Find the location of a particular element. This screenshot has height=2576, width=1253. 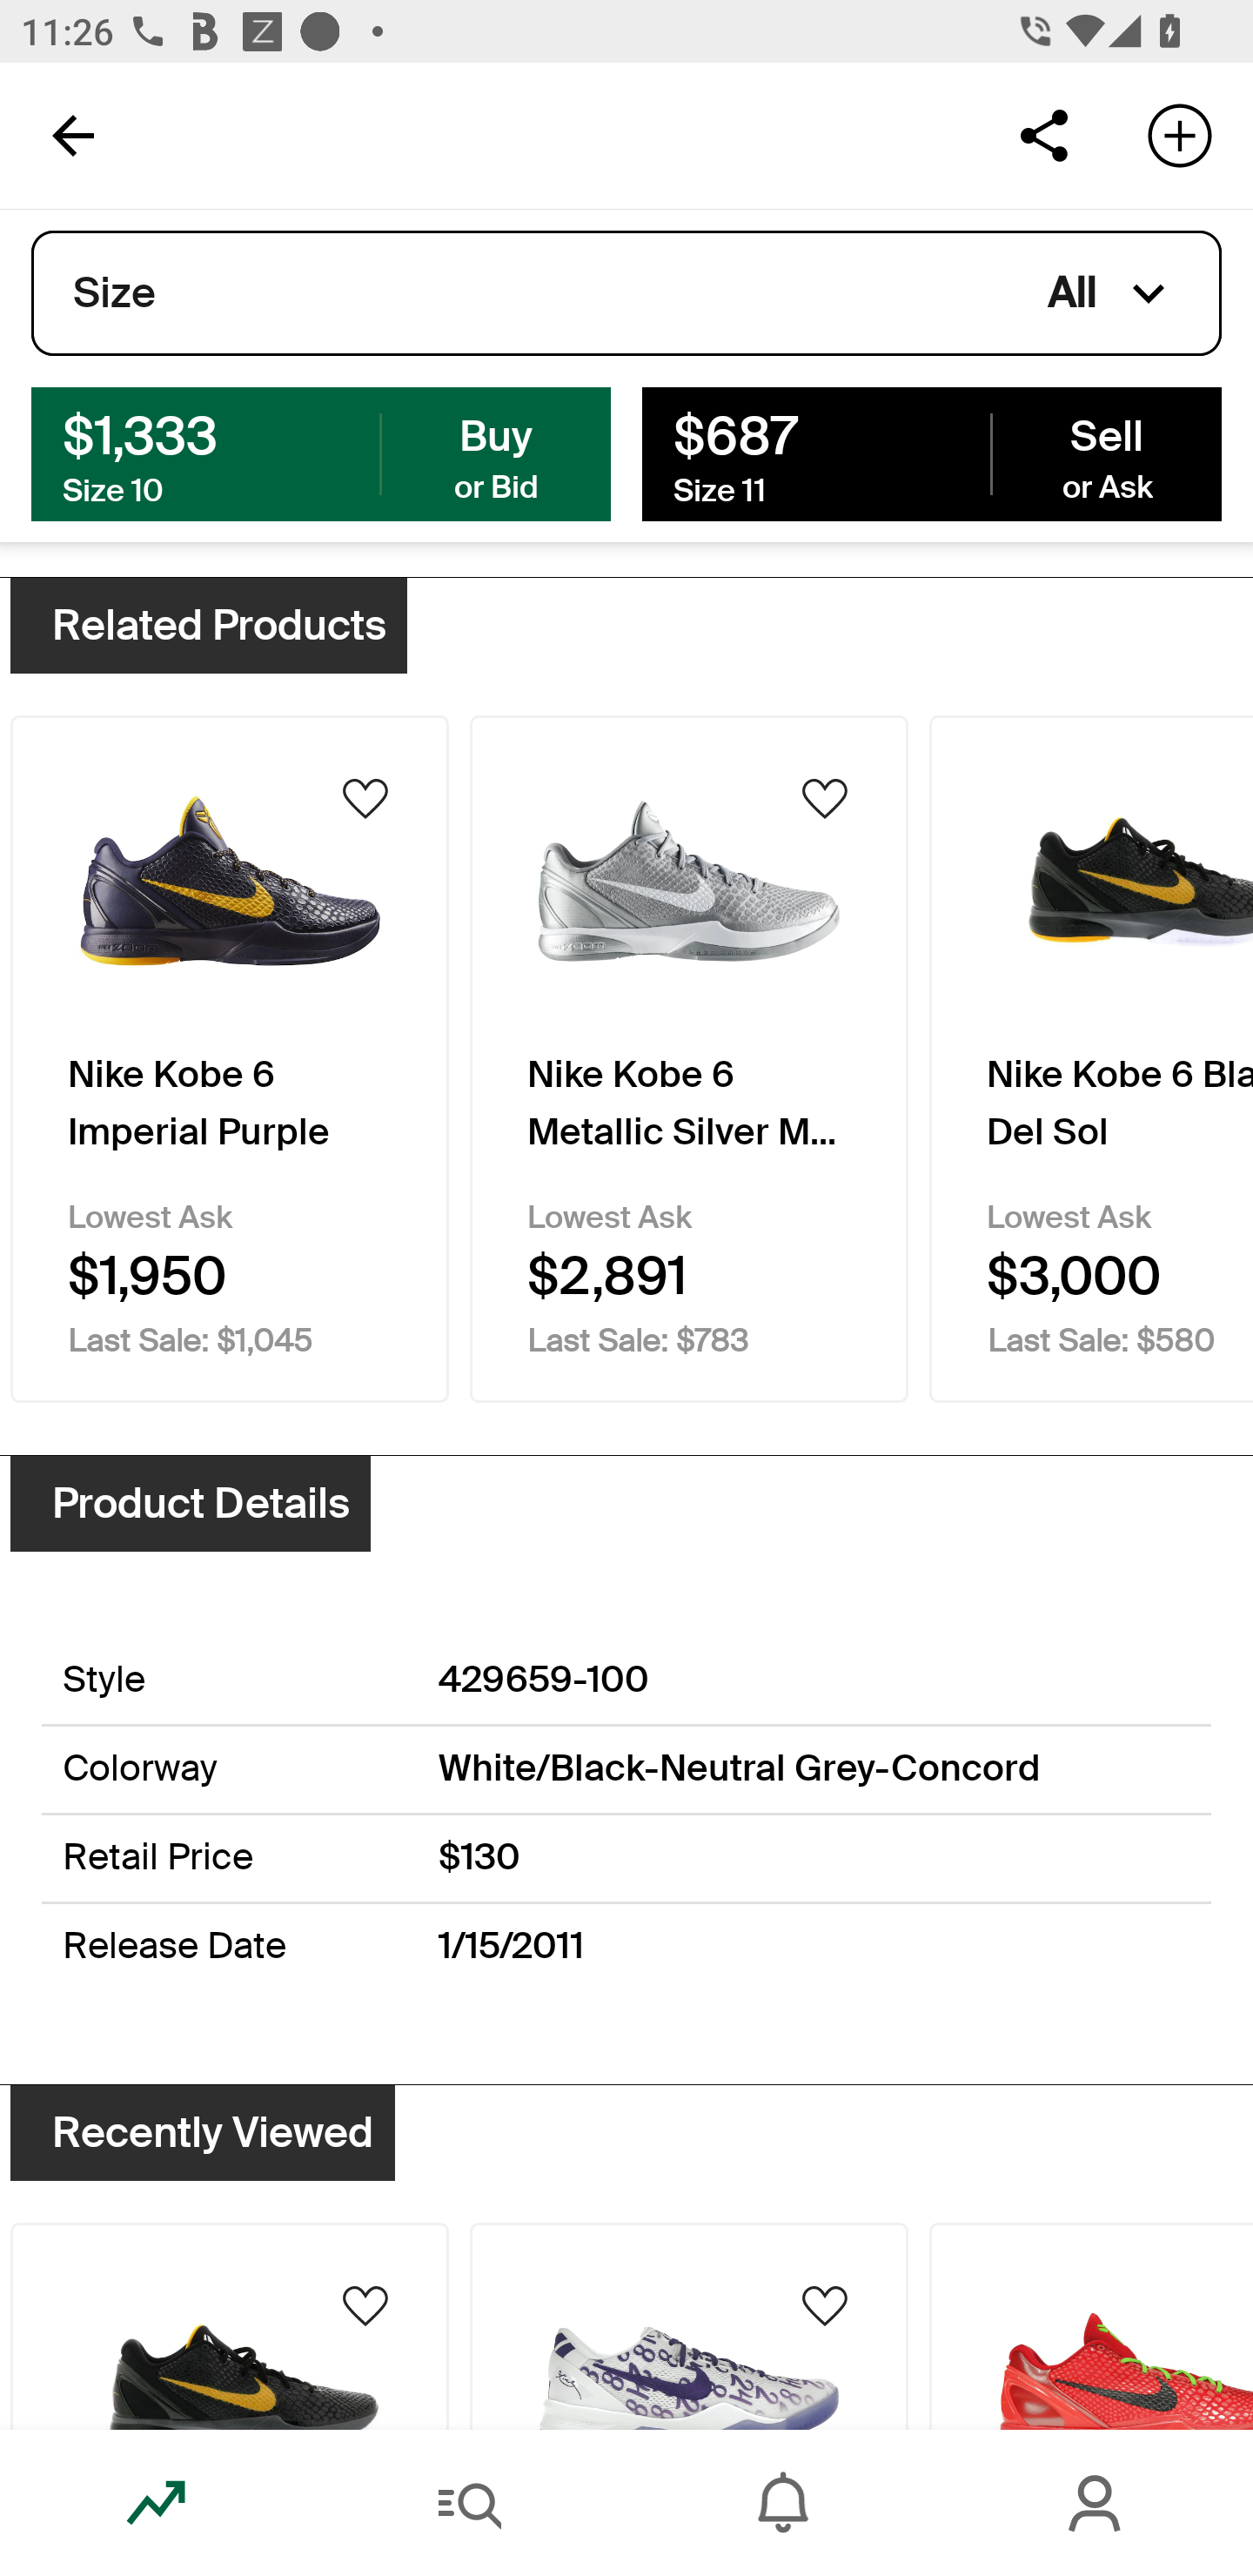

Share is located at coordinates (1043, 134).